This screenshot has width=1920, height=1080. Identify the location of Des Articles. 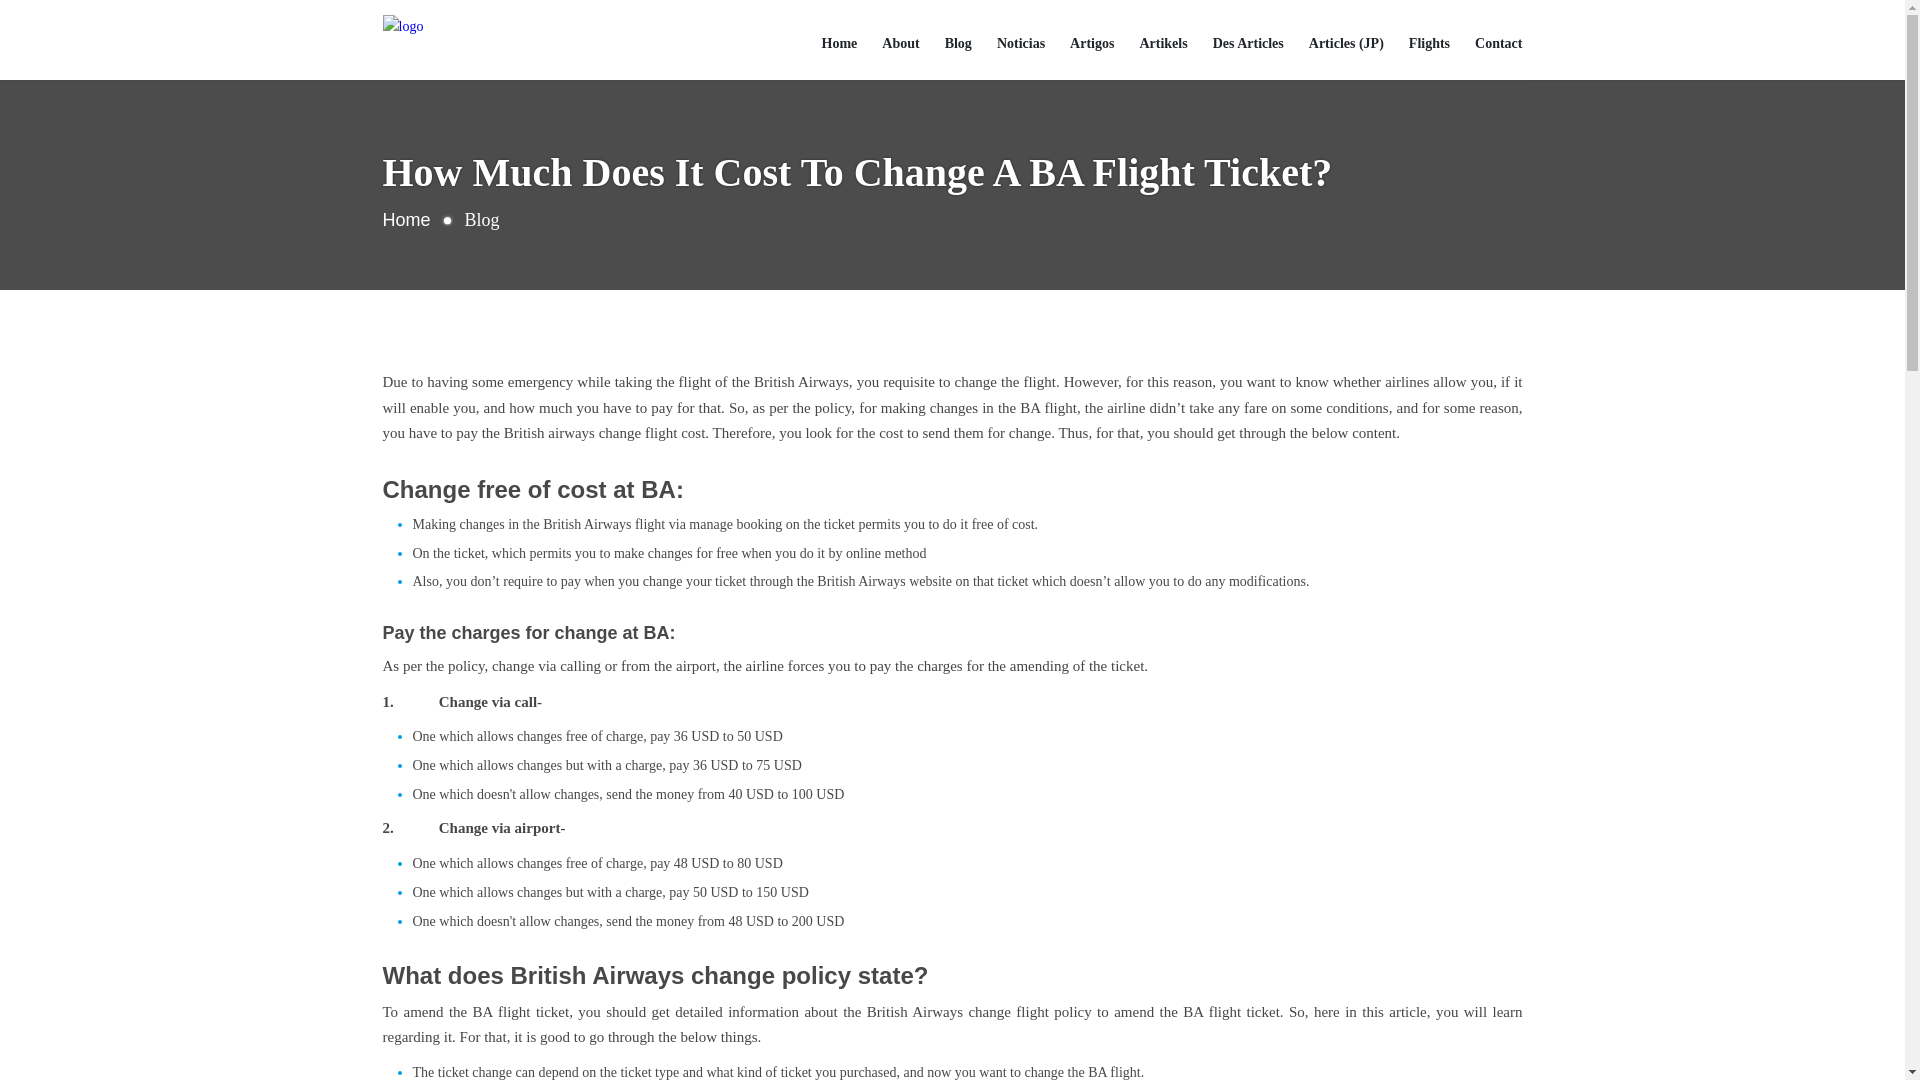
(1248, 44).